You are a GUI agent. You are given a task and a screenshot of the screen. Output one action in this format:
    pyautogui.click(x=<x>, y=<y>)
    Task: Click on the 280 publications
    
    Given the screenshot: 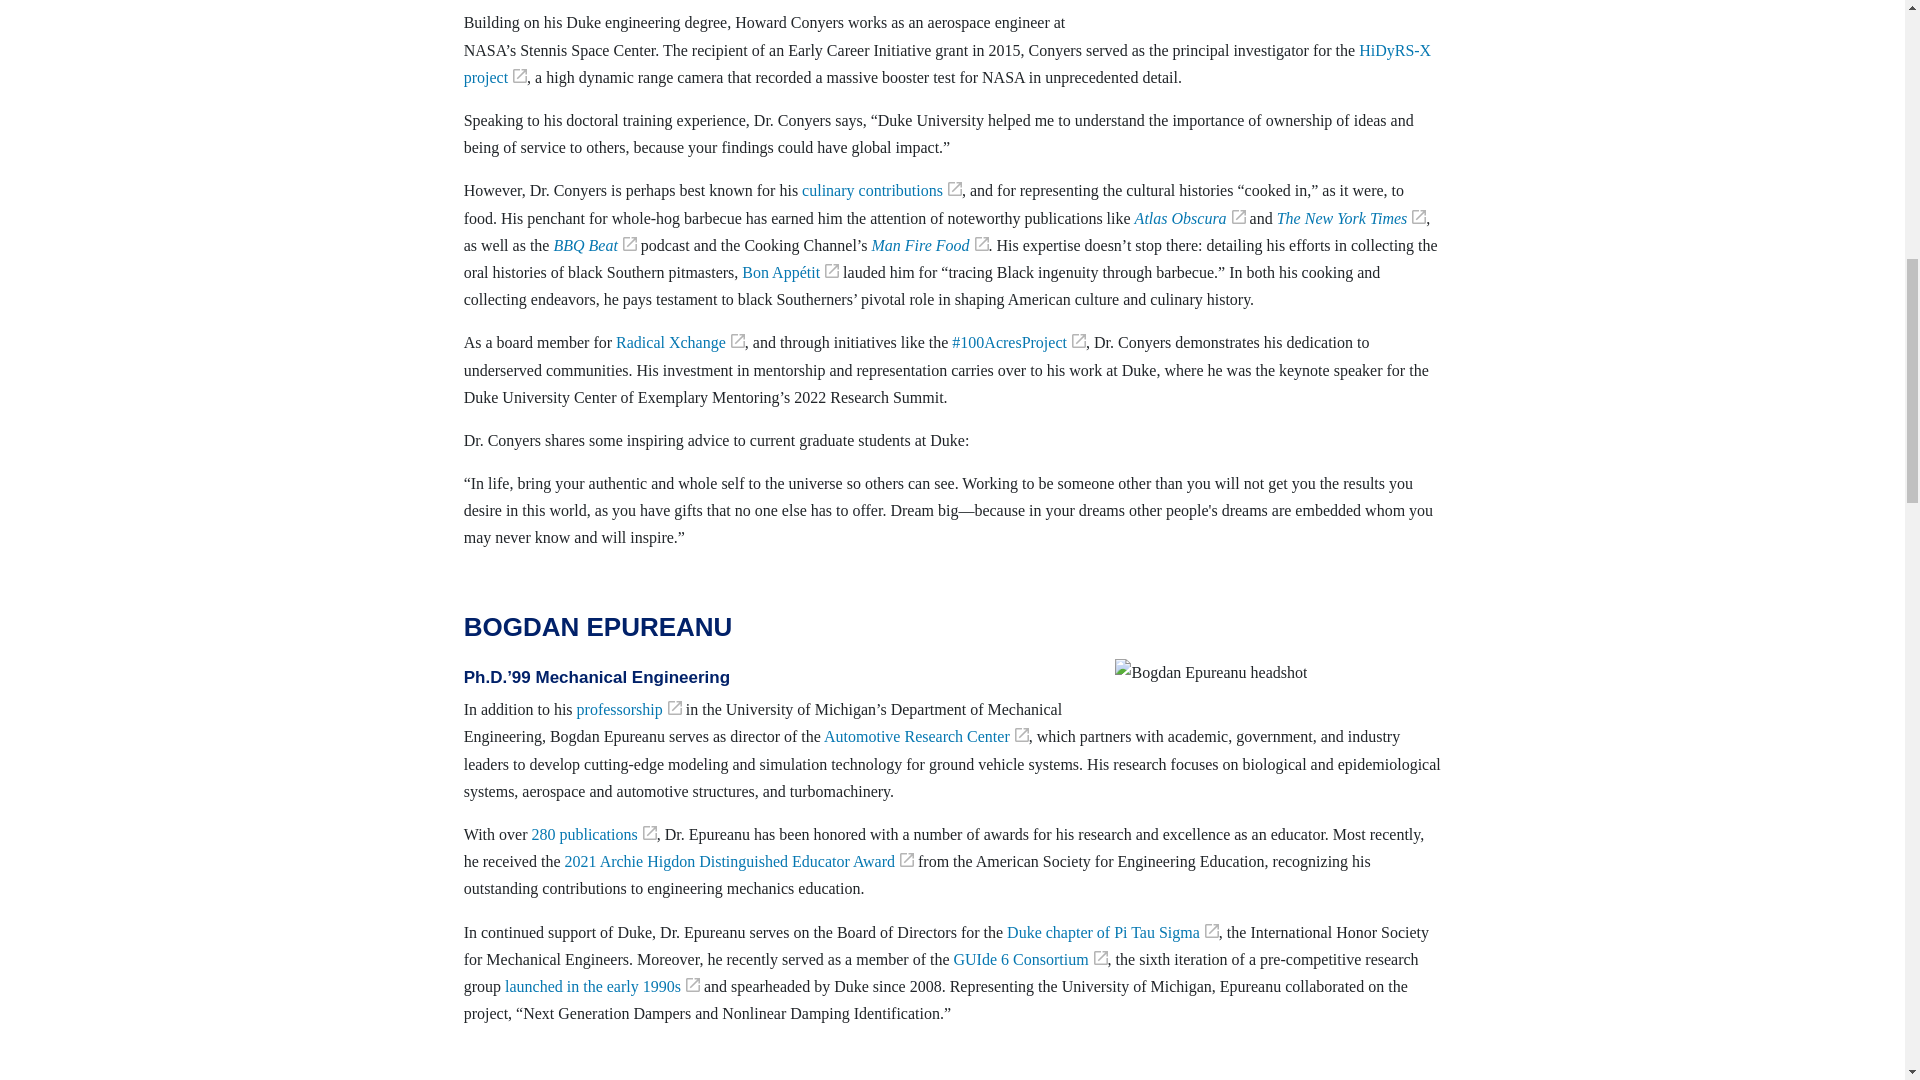 What is the action you would take?
    pyautogui.click(x=594, y=834)
    